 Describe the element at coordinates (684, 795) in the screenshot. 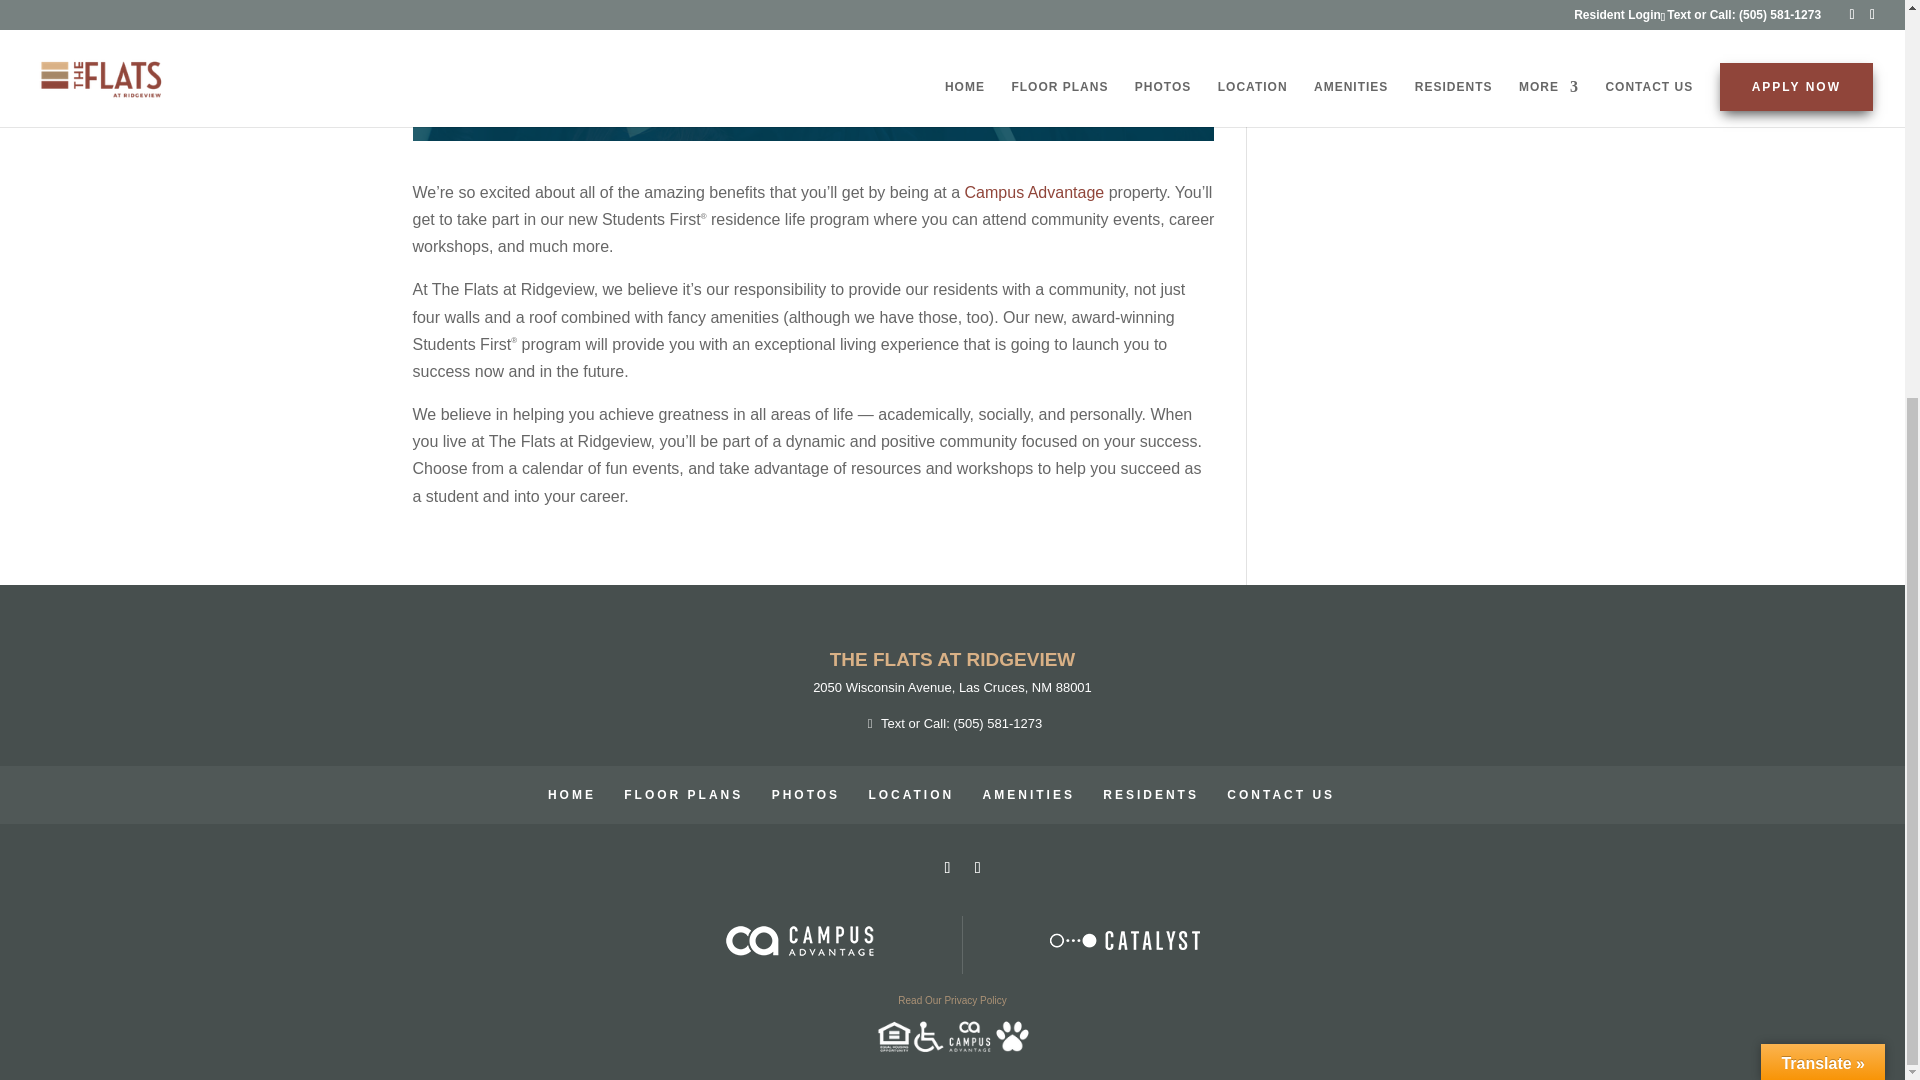

I see `FLOOR PLANS` at that location.